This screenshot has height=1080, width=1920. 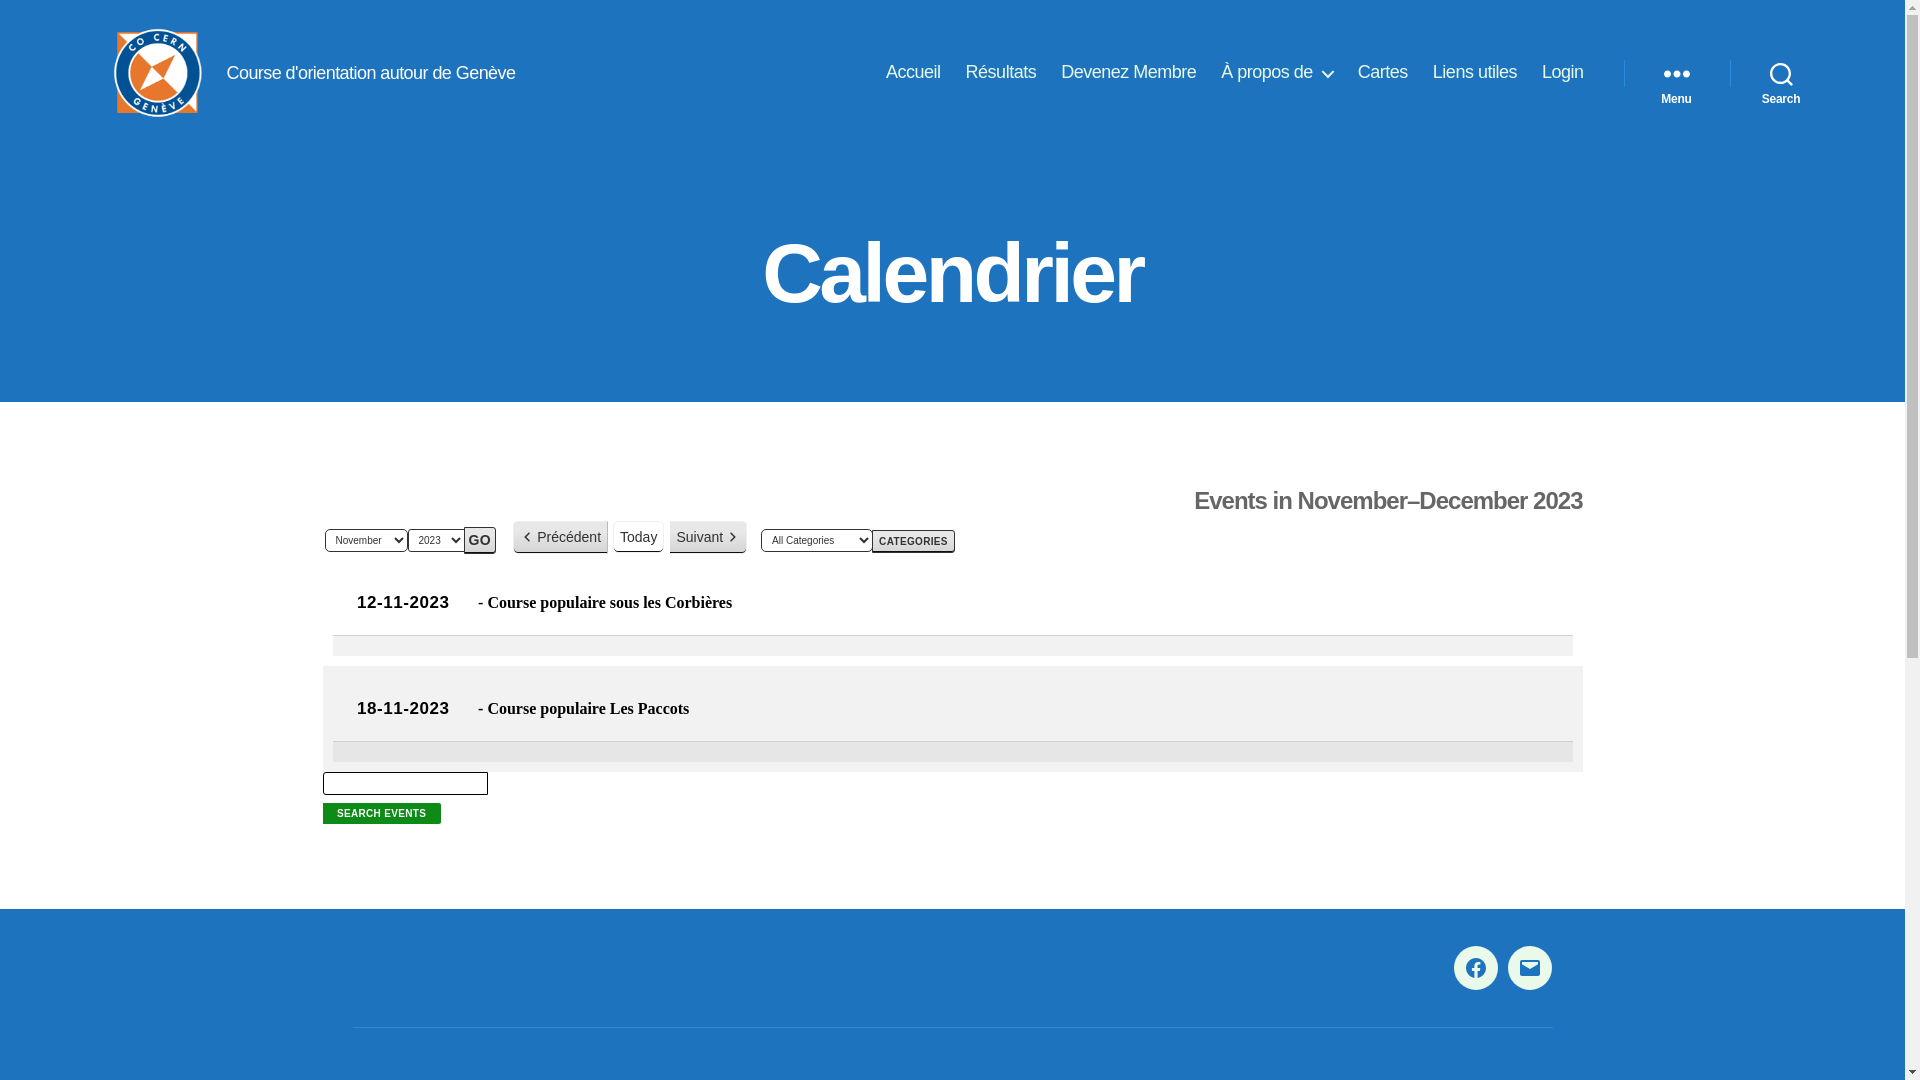 What do you see at coordinates (1383, 73) in the screenshot?
I see `Cartes` at bounding box center [1383, 73].